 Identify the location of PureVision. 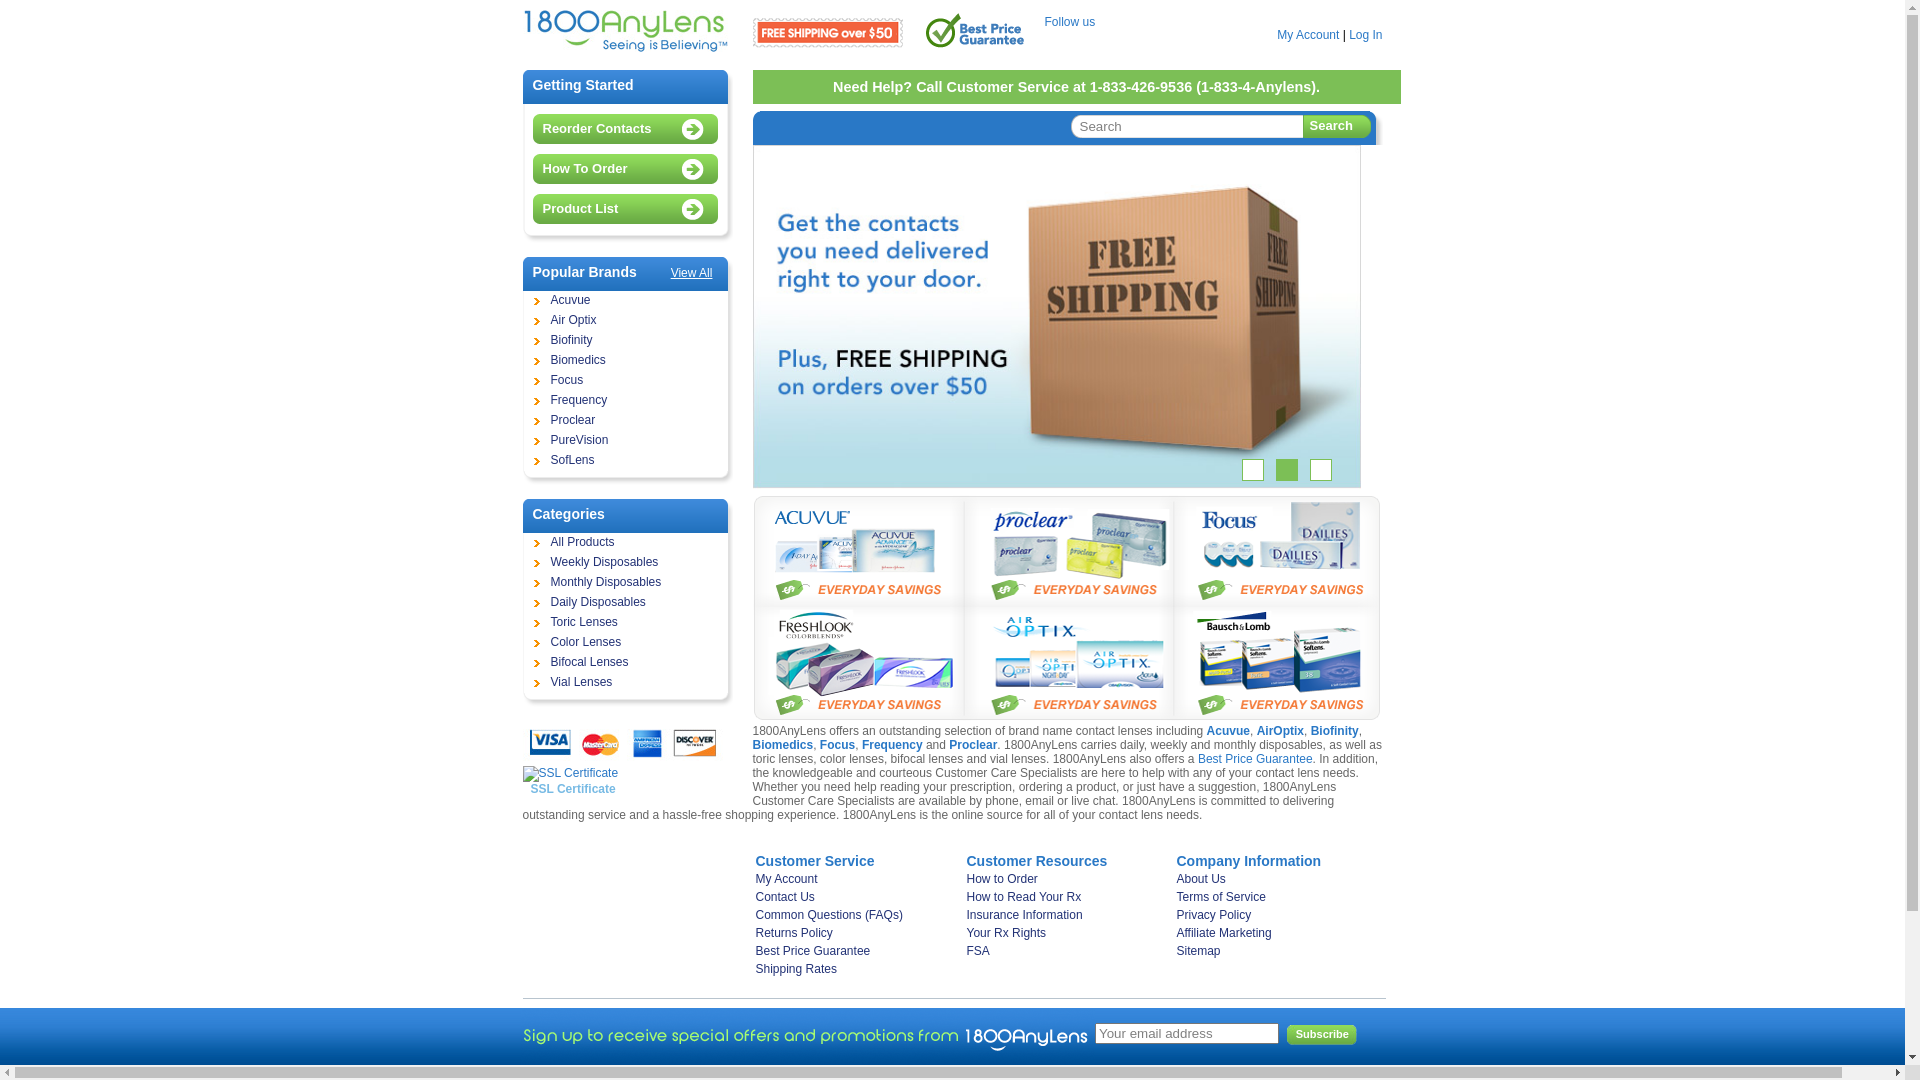
(626, 441).